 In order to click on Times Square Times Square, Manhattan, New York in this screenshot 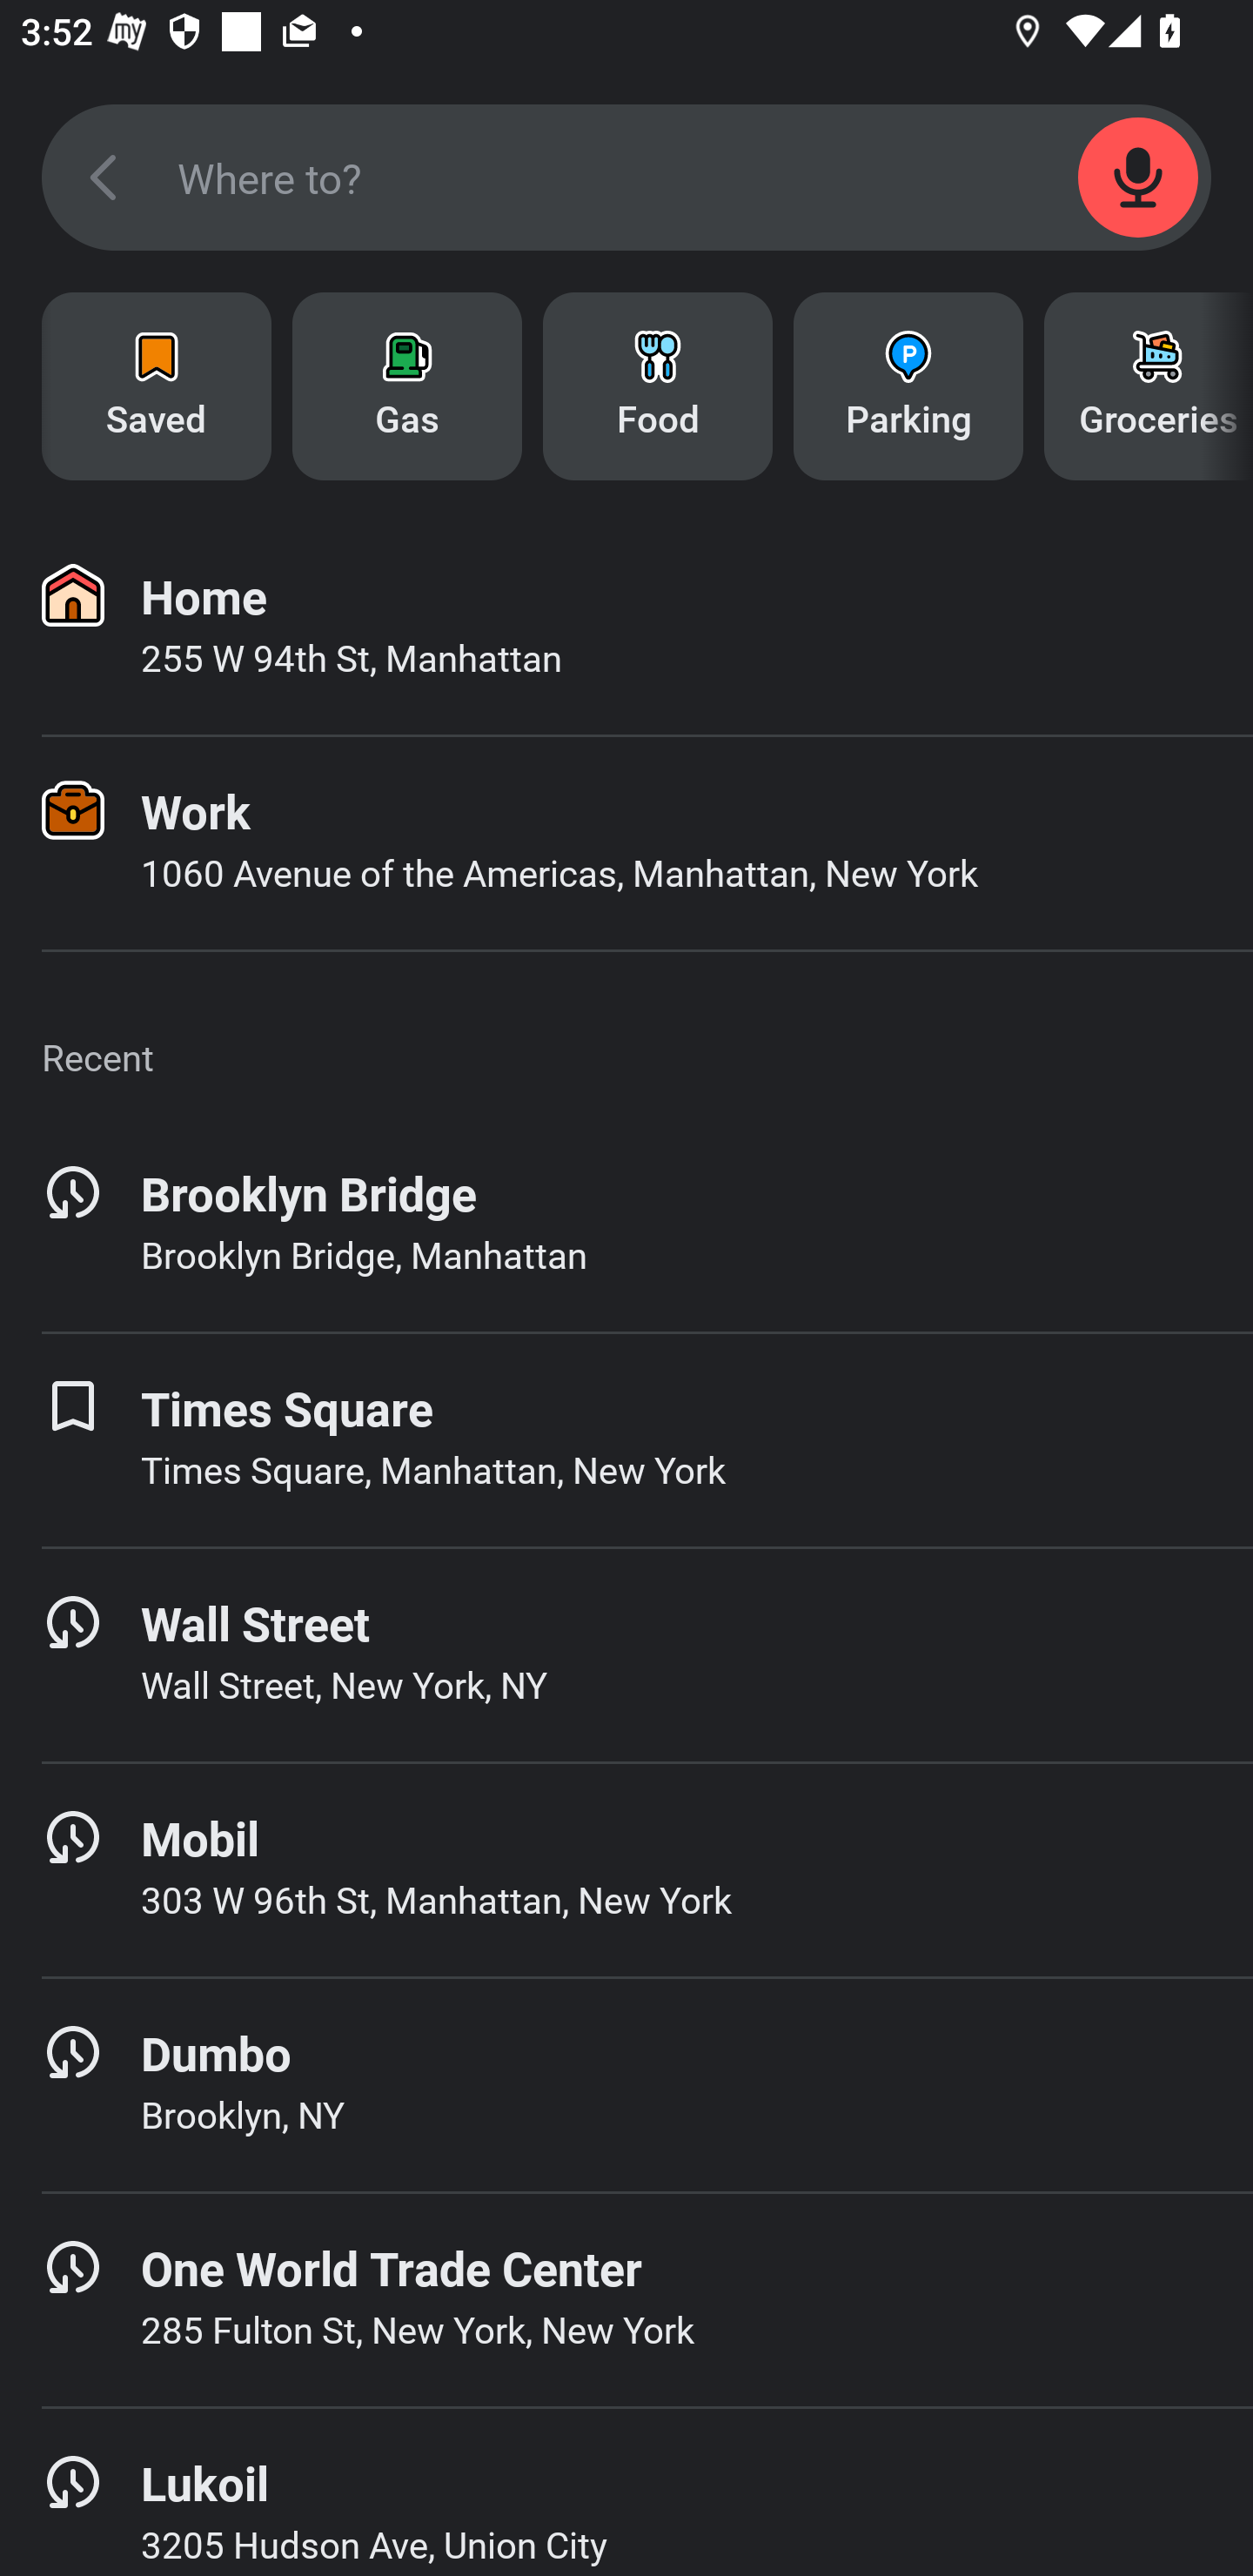, I will do `click(626, 1439)`.